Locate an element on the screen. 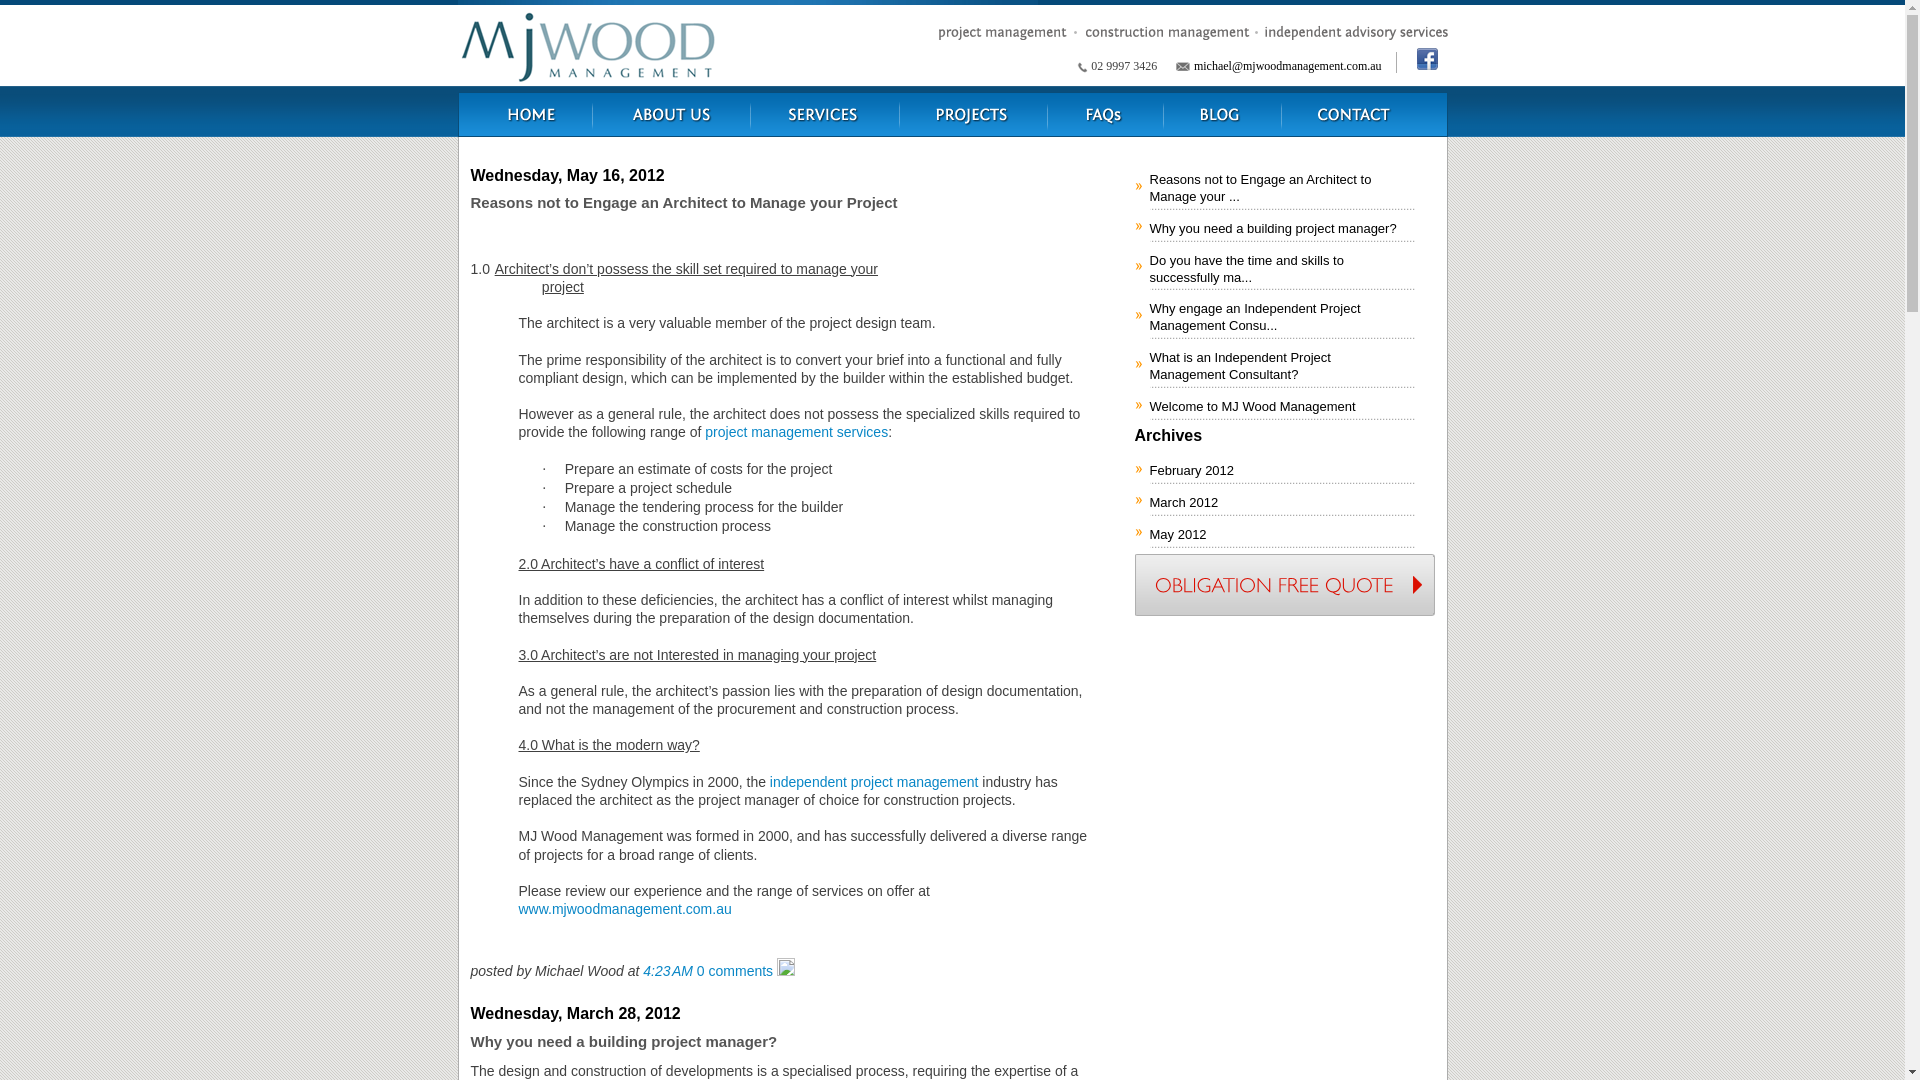  Edit Post is located at coordinates (786, 971).